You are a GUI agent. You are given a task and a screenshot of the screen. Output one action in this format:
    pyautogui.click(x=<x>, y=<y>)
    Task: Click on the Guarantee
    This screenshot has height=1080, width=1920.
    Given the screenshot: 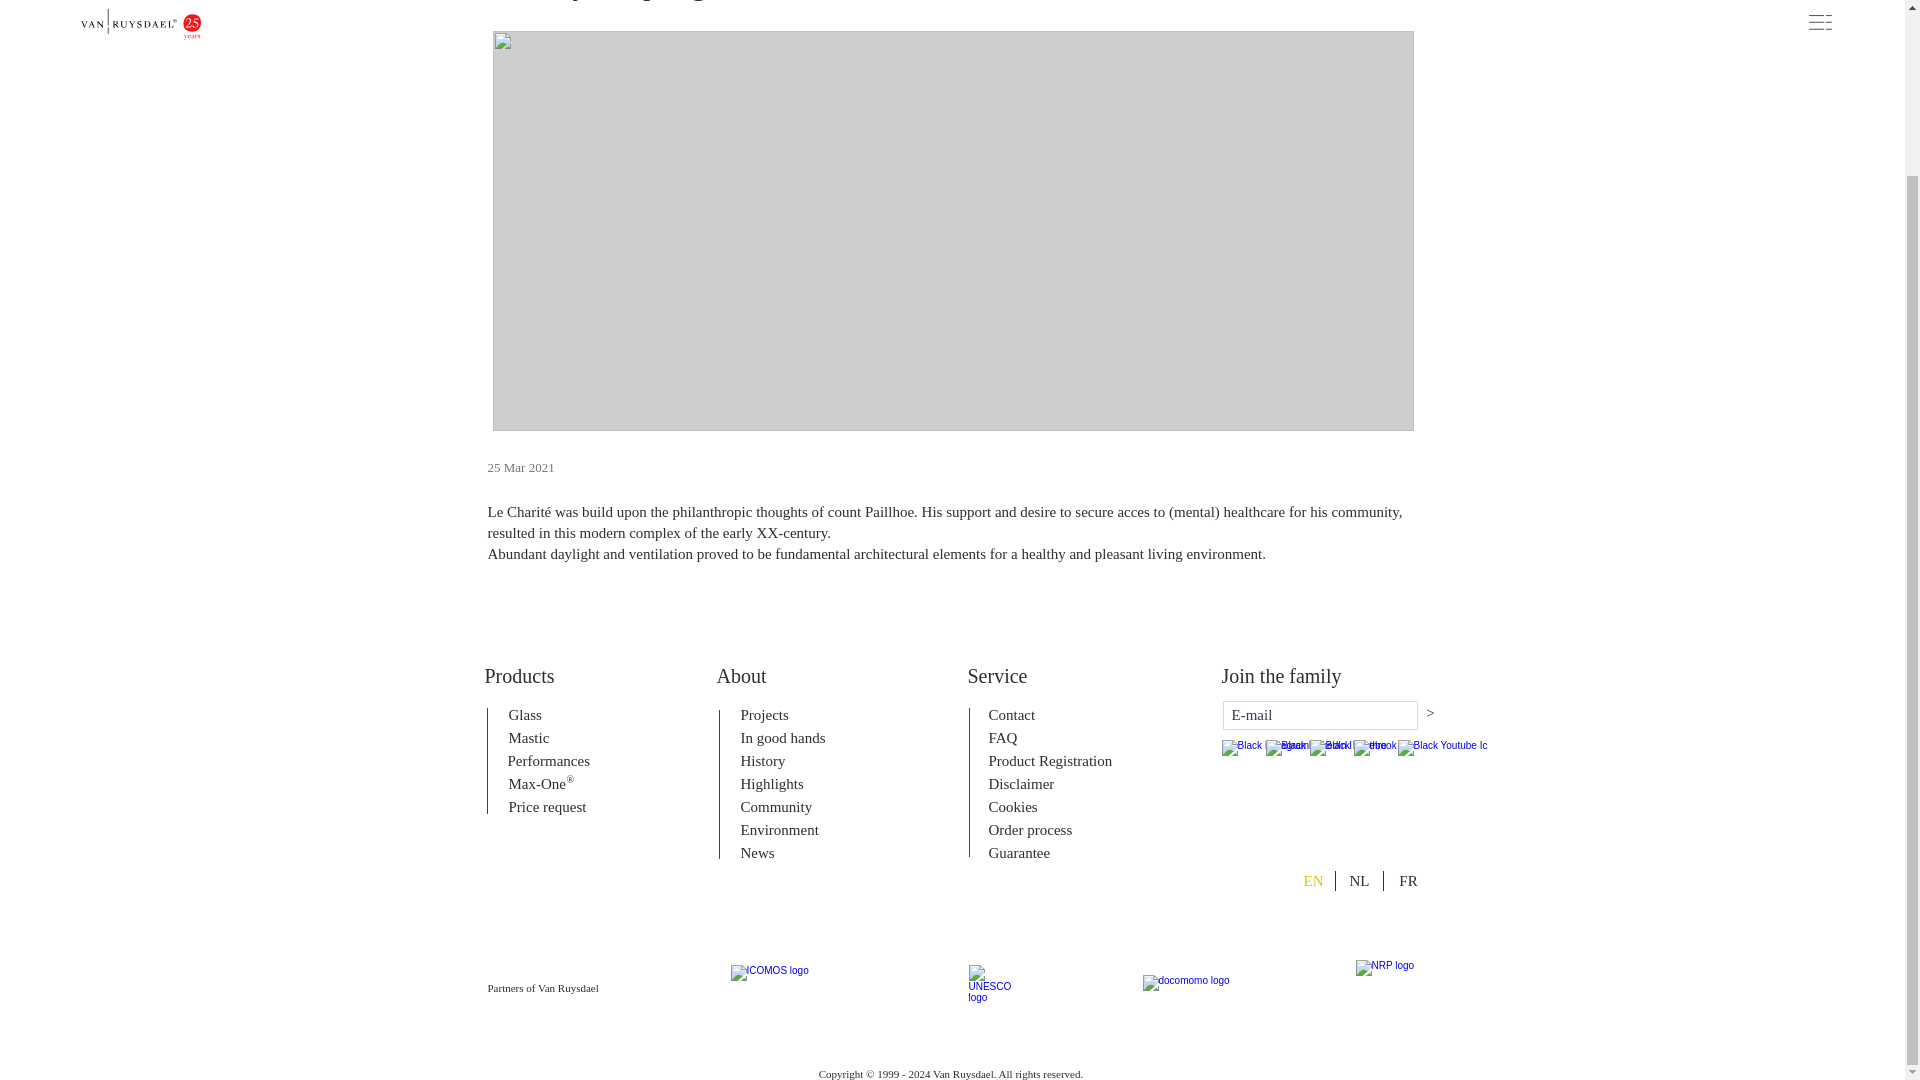 What is the action you would take?
    pyautogui.click(x=1043, y=852)
    